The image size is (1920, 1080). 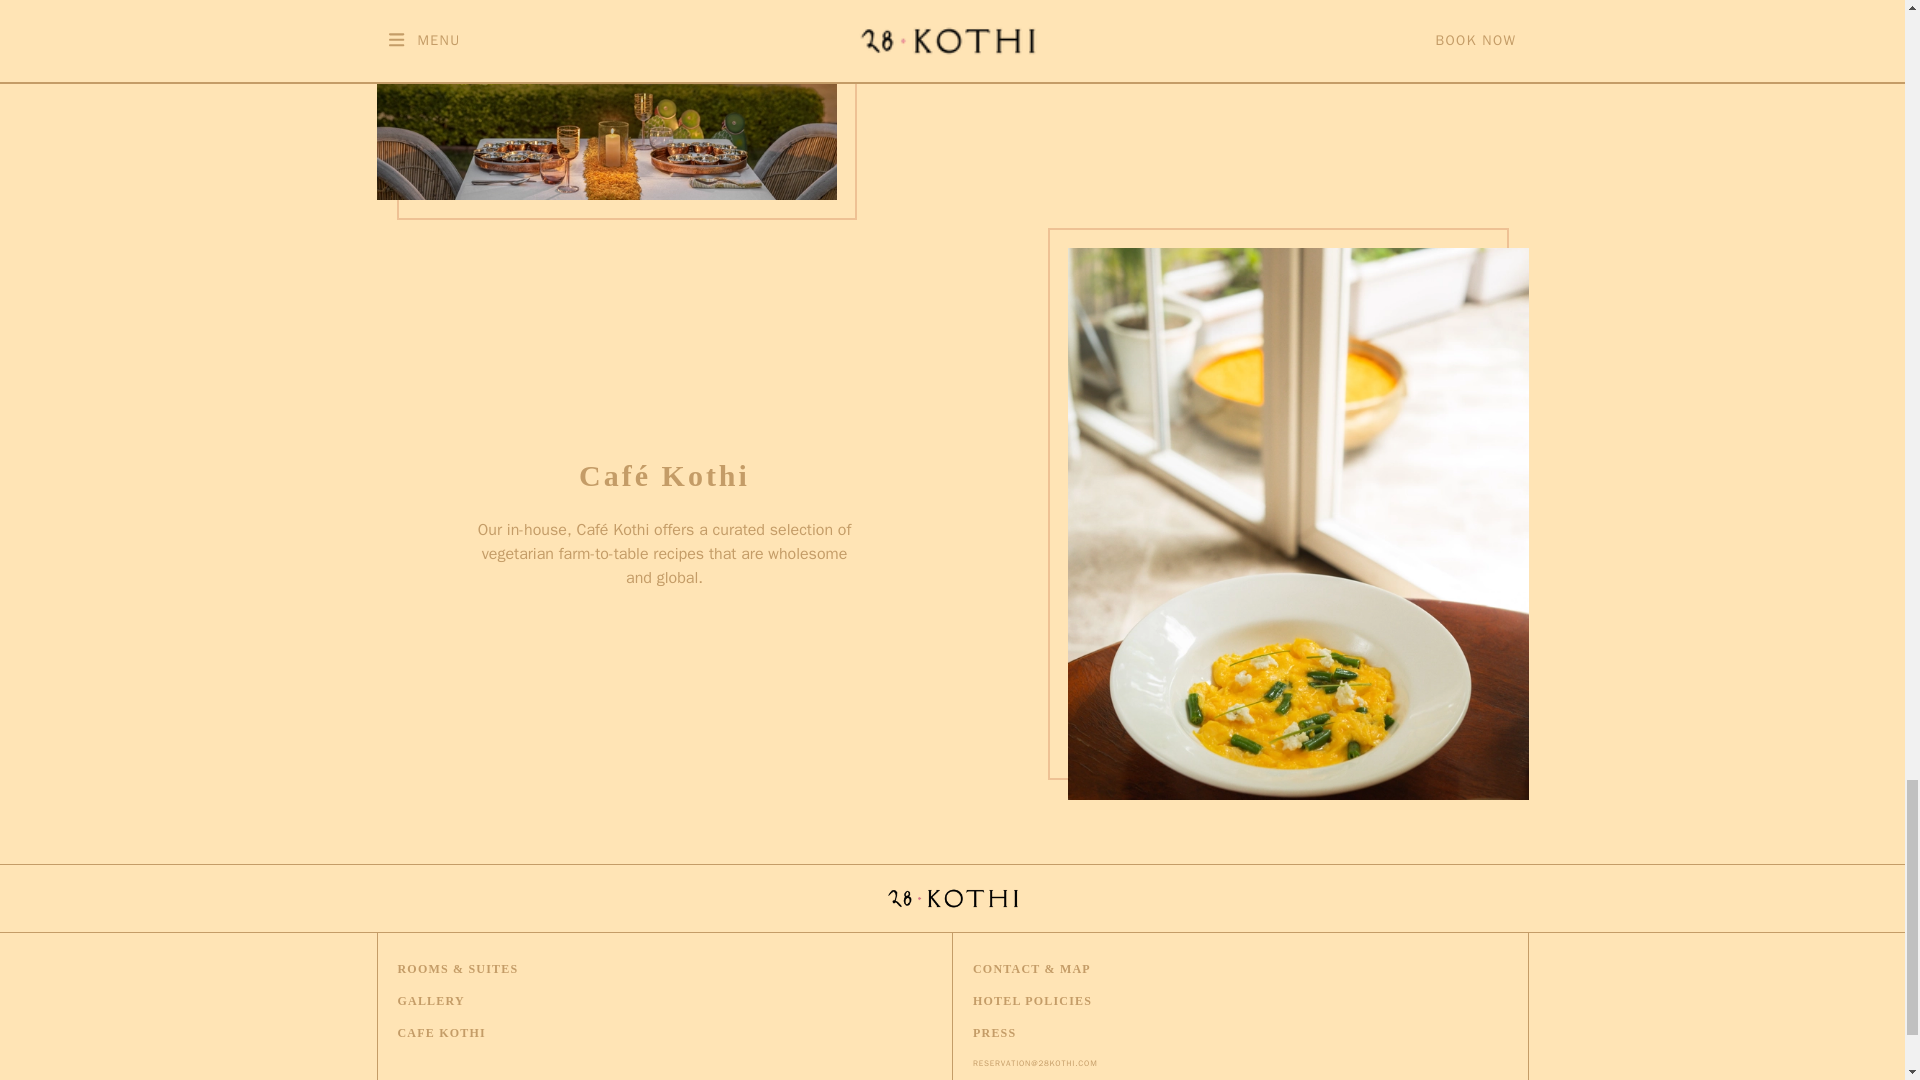 What do you see at coordinates (994, 1032) in the screenshot?
I see `PRESS` at bounding box center [994, 1032].